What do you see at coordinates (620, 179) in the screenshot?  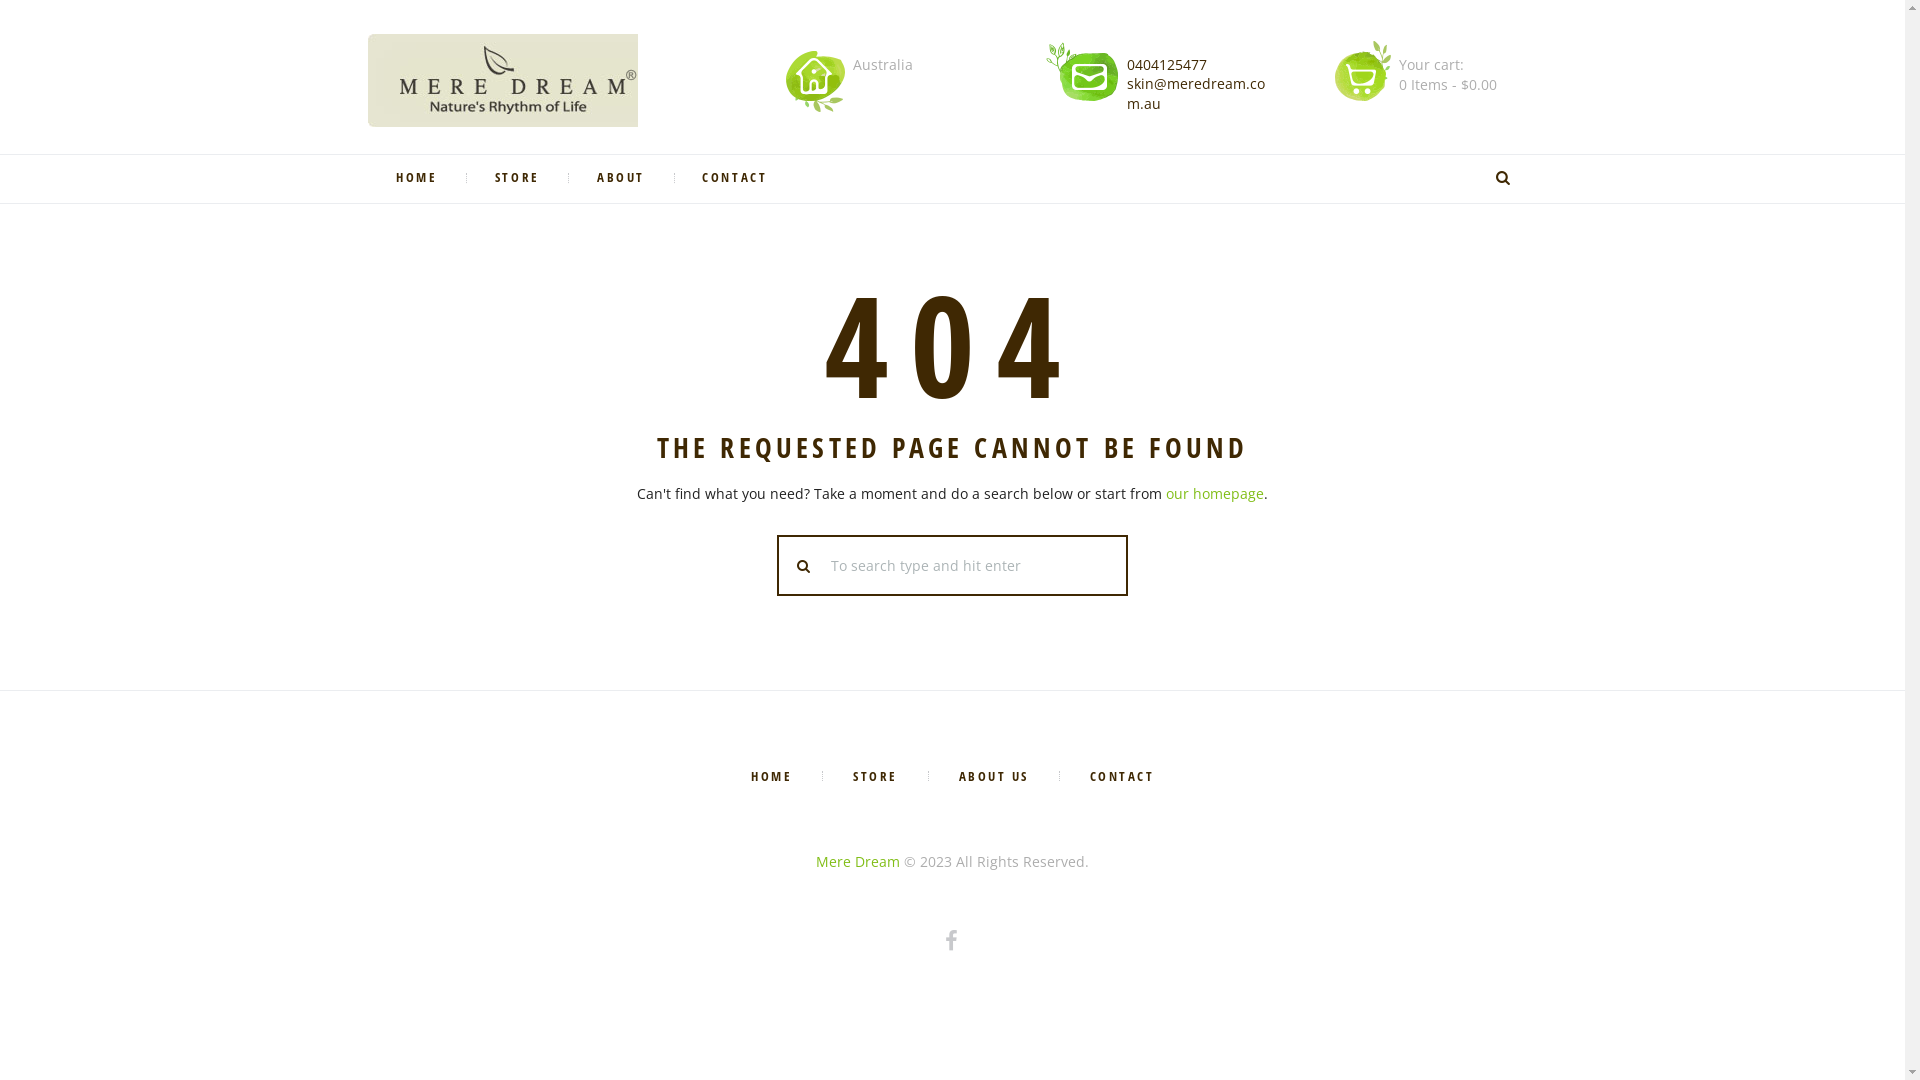 I see `ABOUT` at bounding box center [620, 179].